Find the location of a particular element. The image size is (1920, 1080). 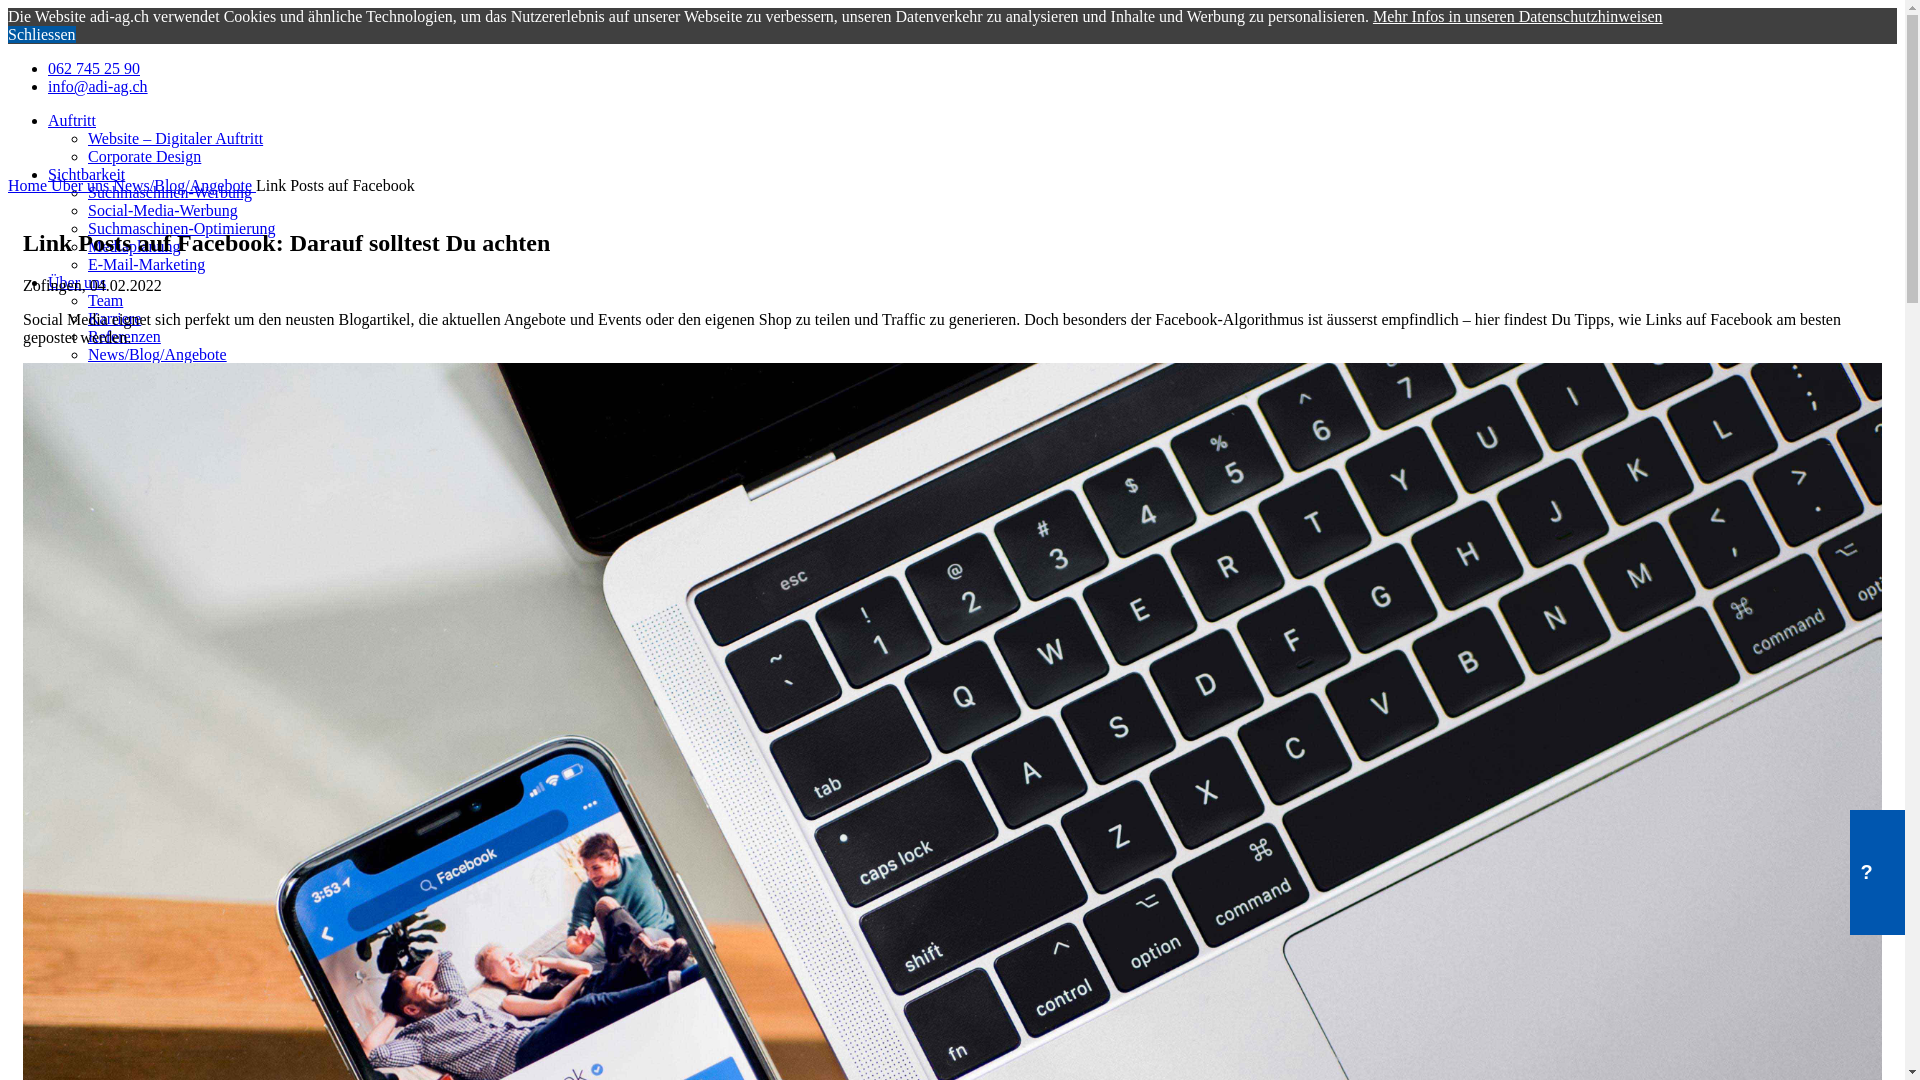

Sichtbarkeit is located at coordinates (86, 174).